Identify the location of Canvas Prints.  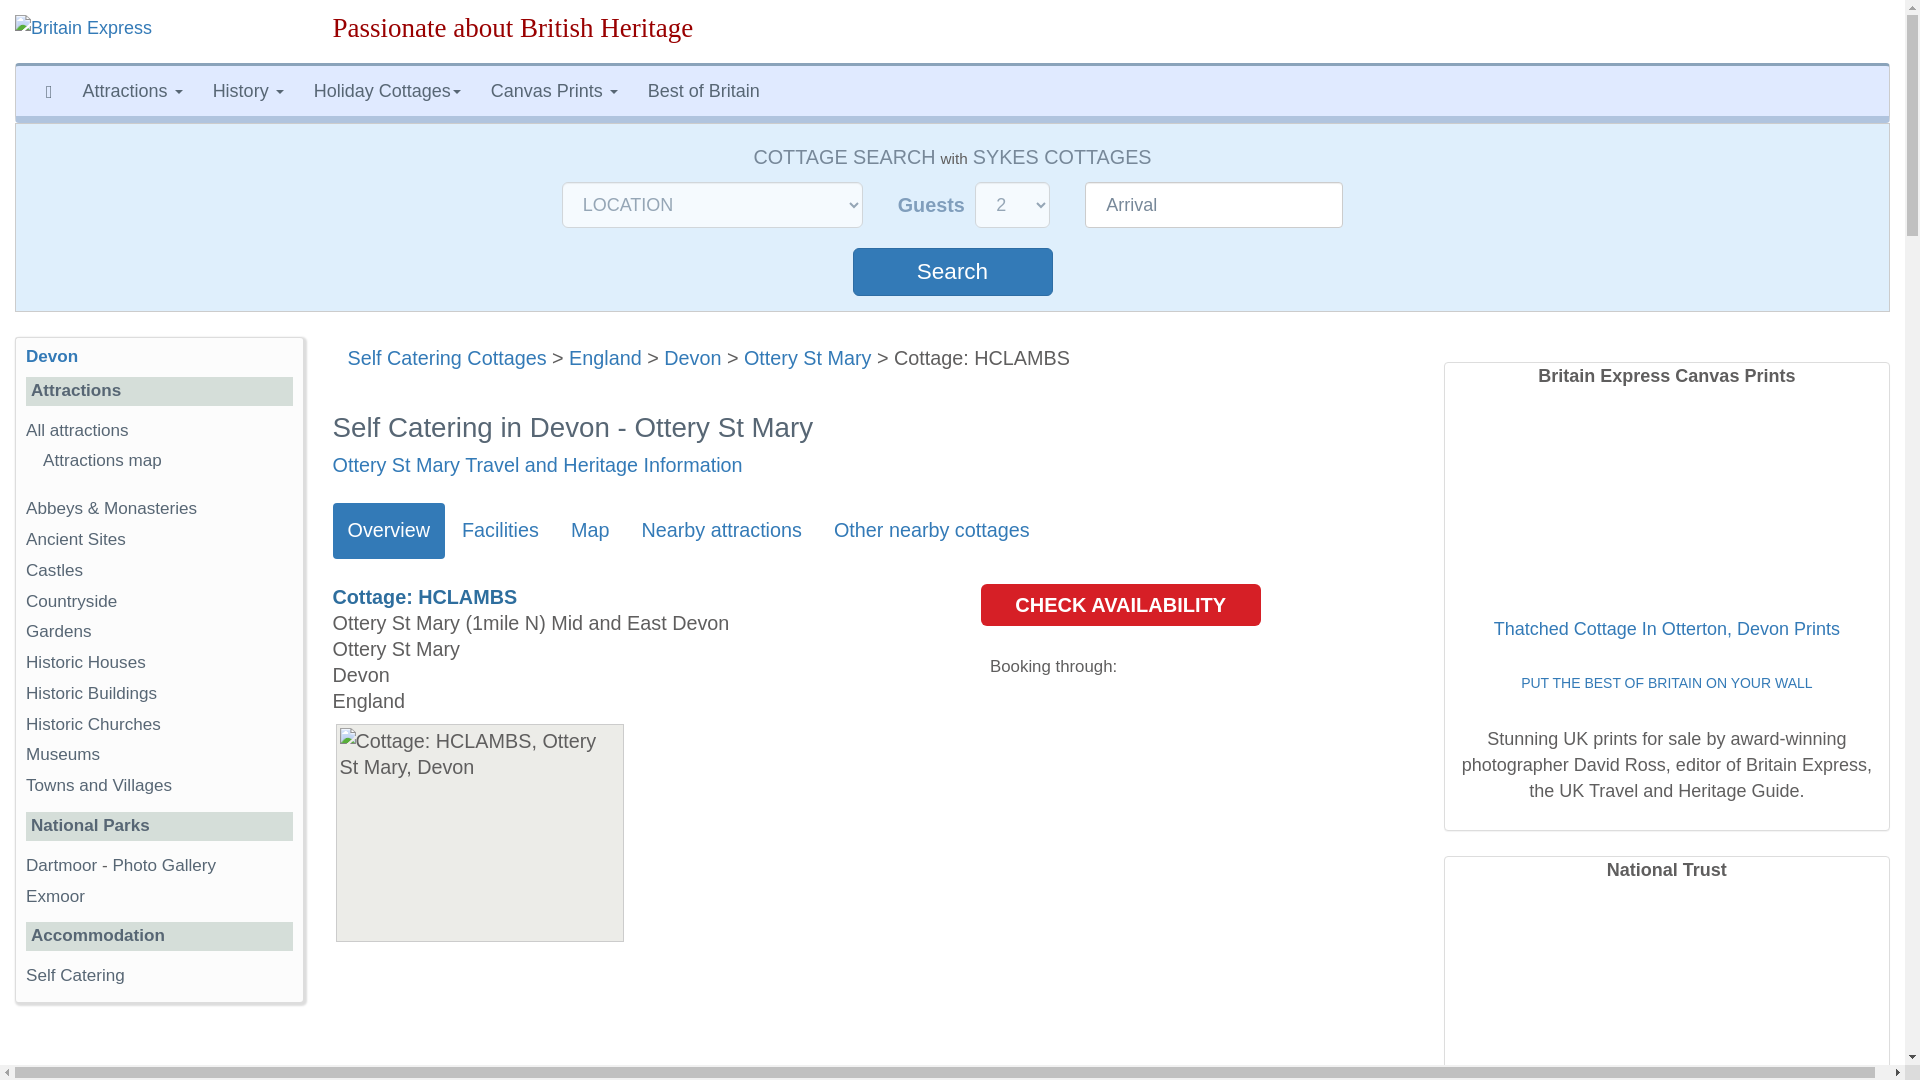
(554, 90).